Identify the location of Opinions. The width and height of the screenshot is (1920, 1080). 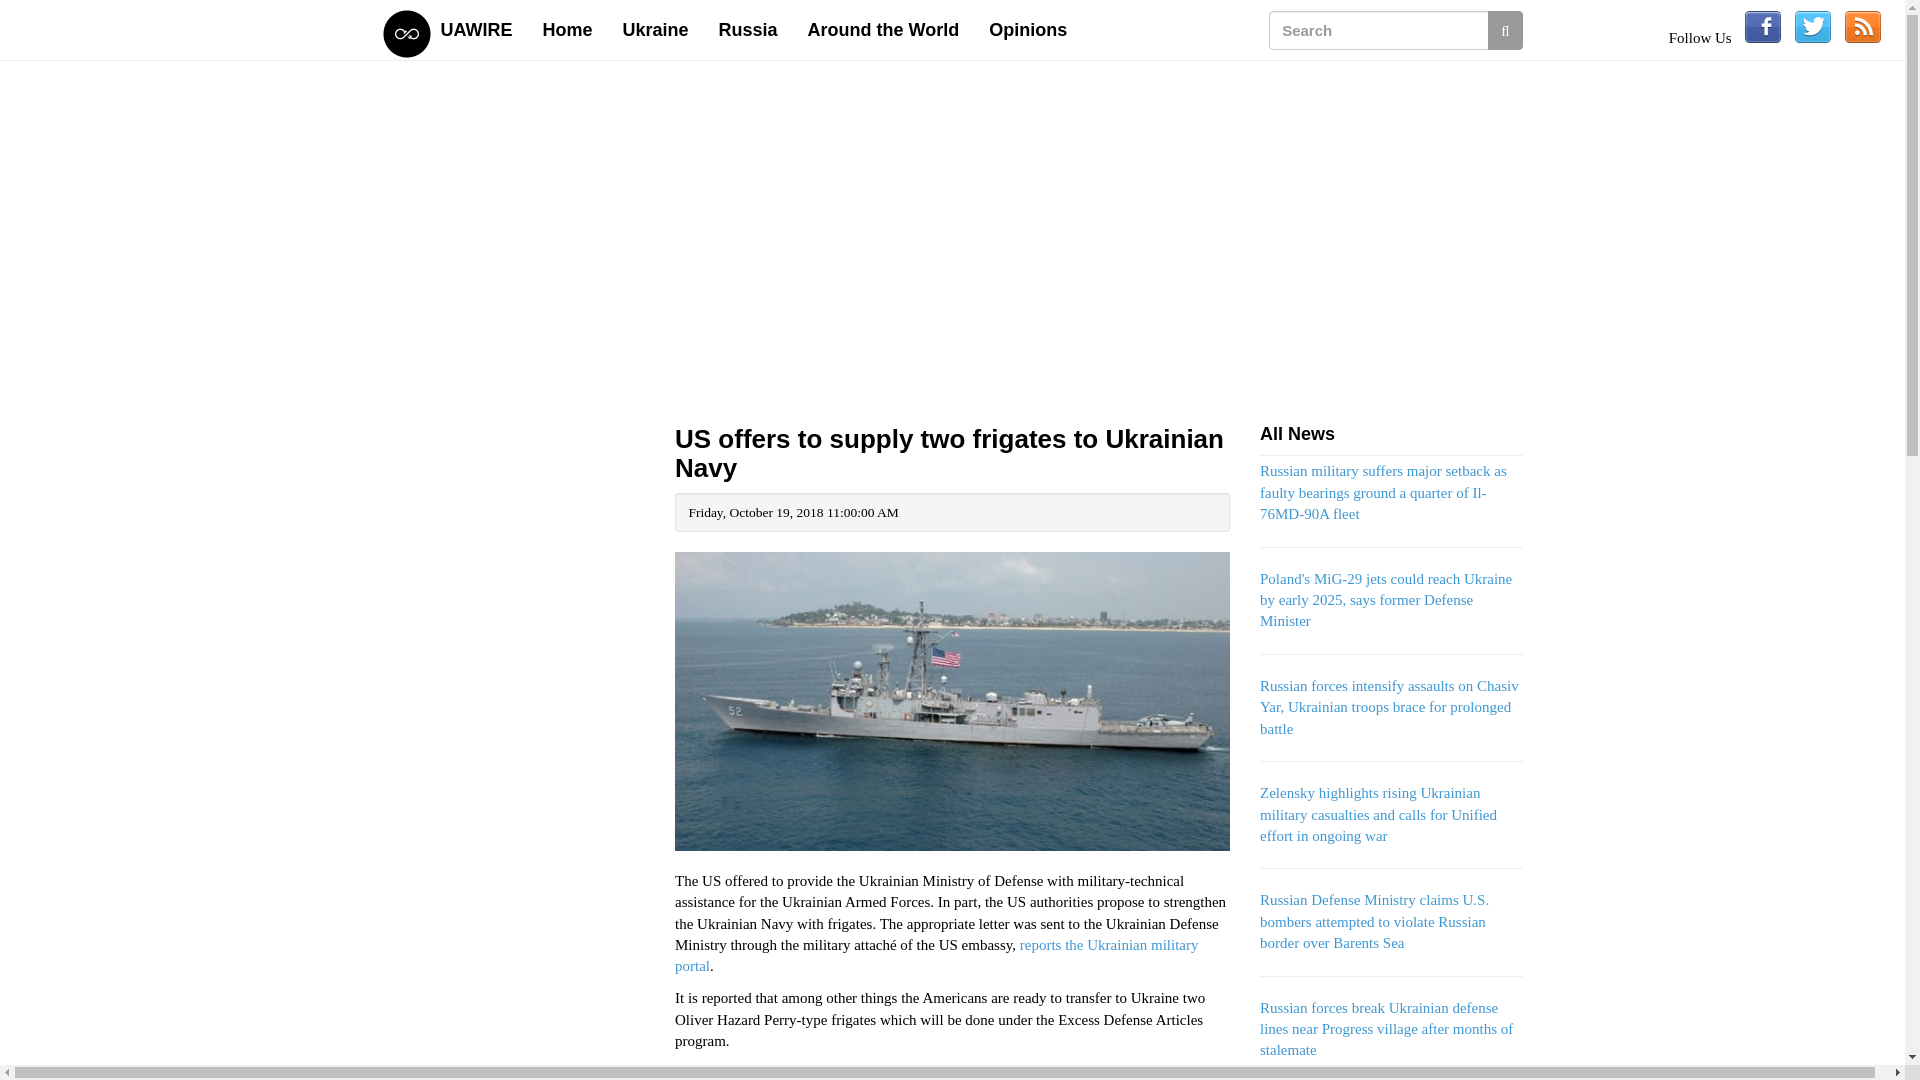
(1028, 30).